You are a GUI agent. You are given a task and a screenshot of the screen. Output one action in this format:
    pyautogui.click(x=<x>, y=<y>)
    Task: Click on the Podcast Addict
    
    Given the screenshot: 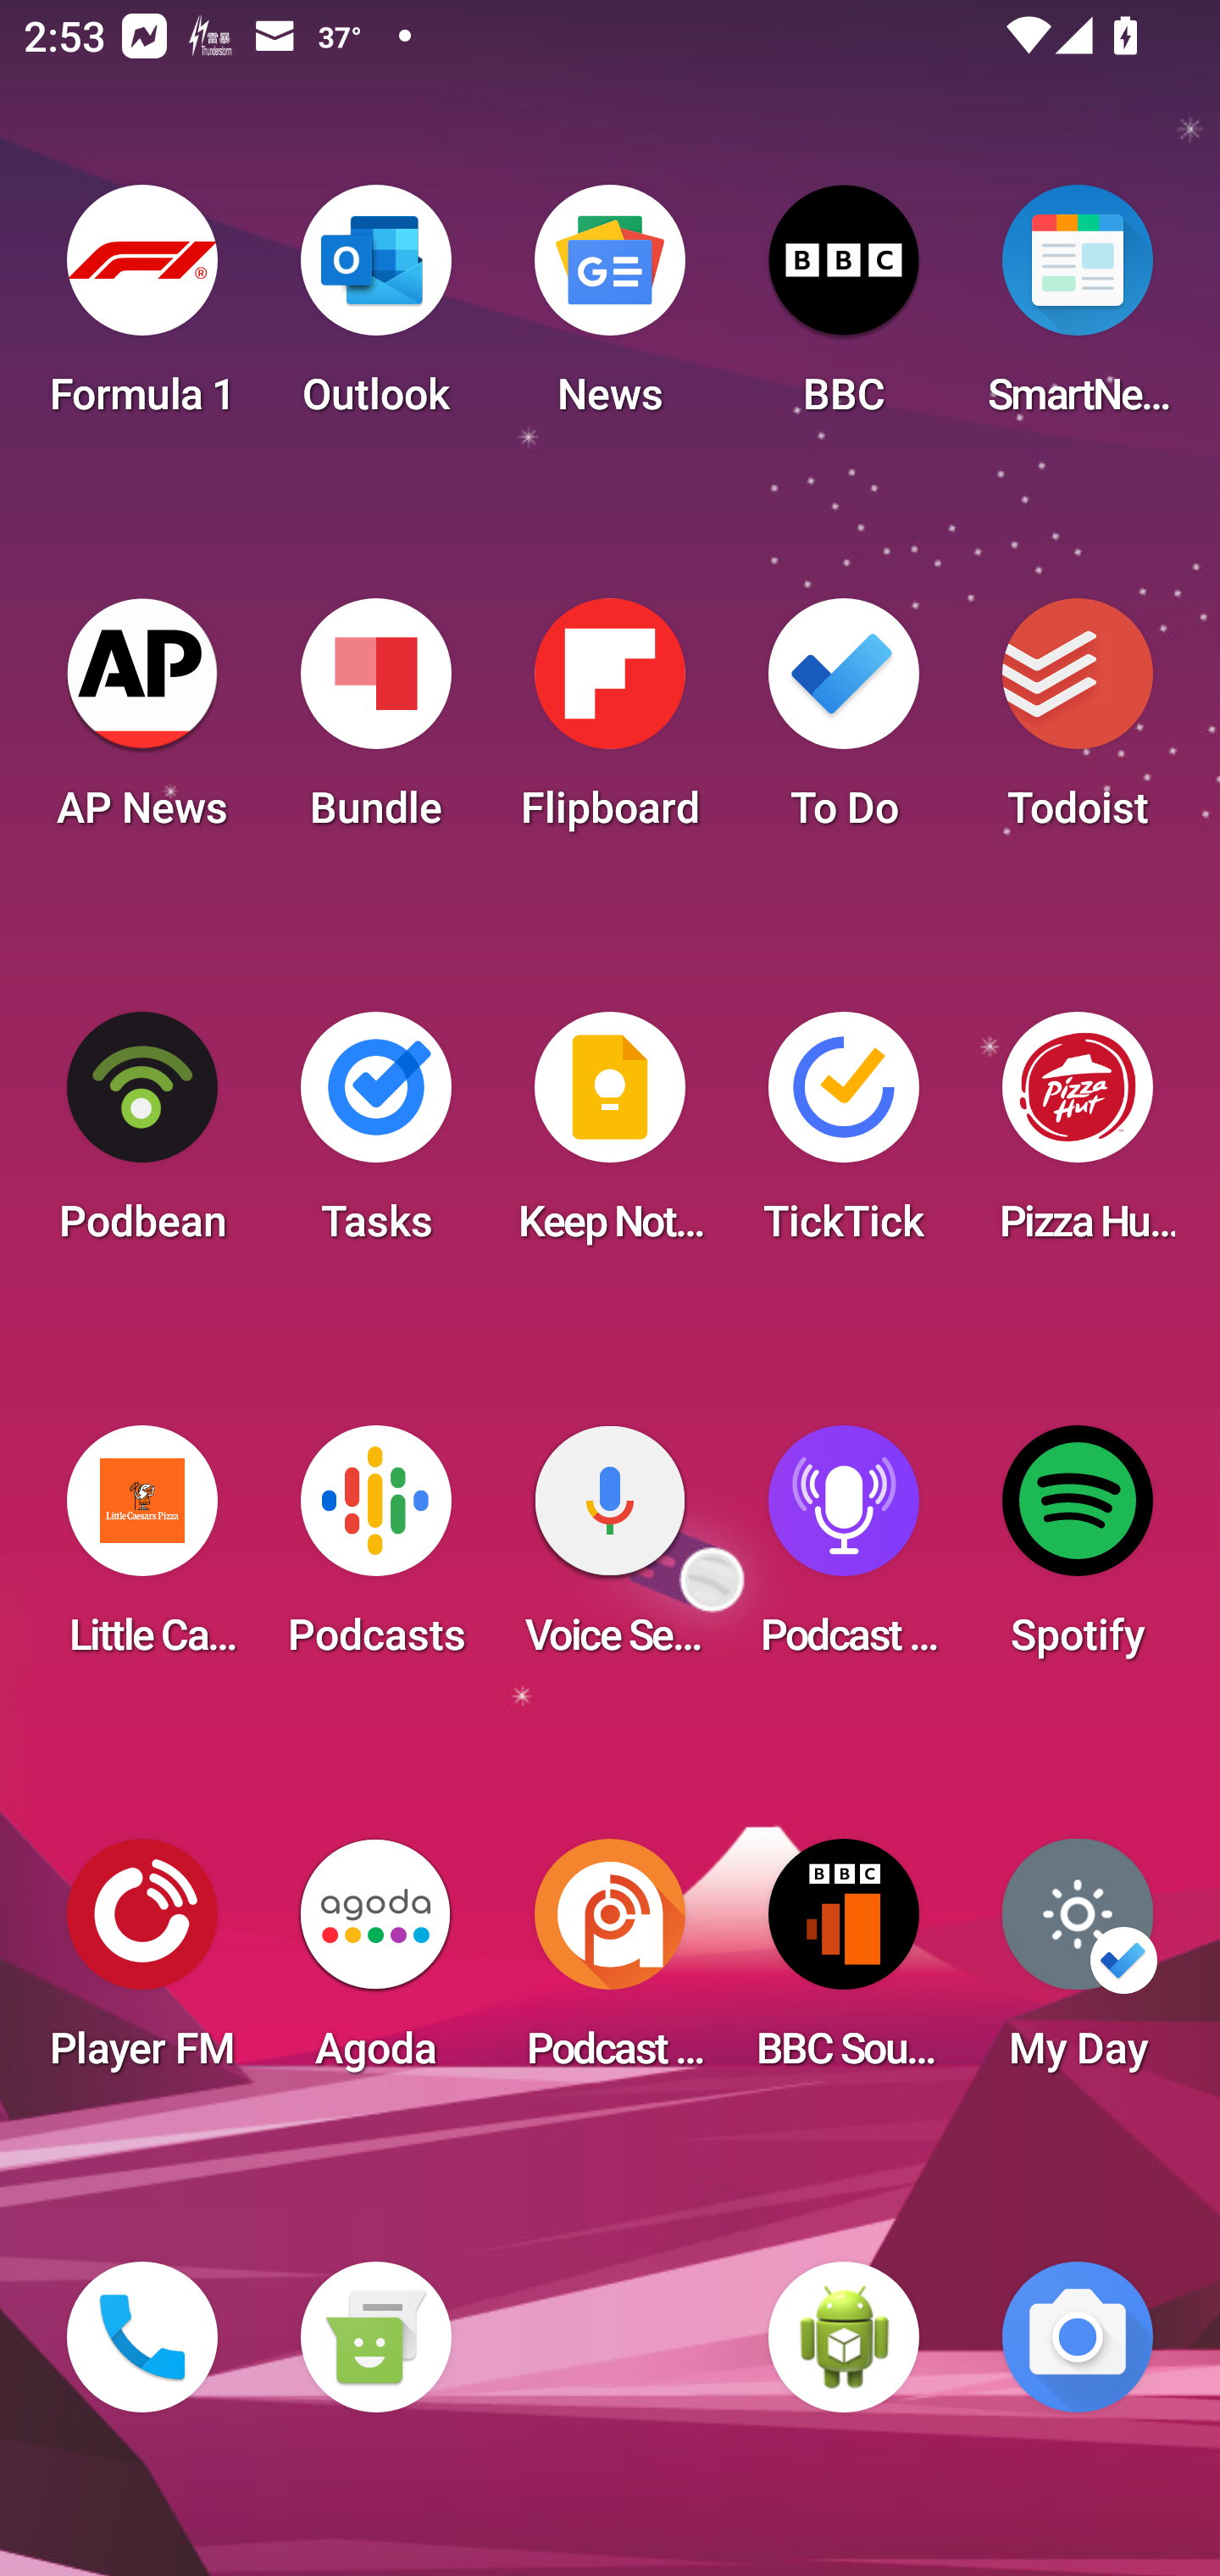 What is the action you would take?
    pyautogui.click(x=610, y=1964)
    